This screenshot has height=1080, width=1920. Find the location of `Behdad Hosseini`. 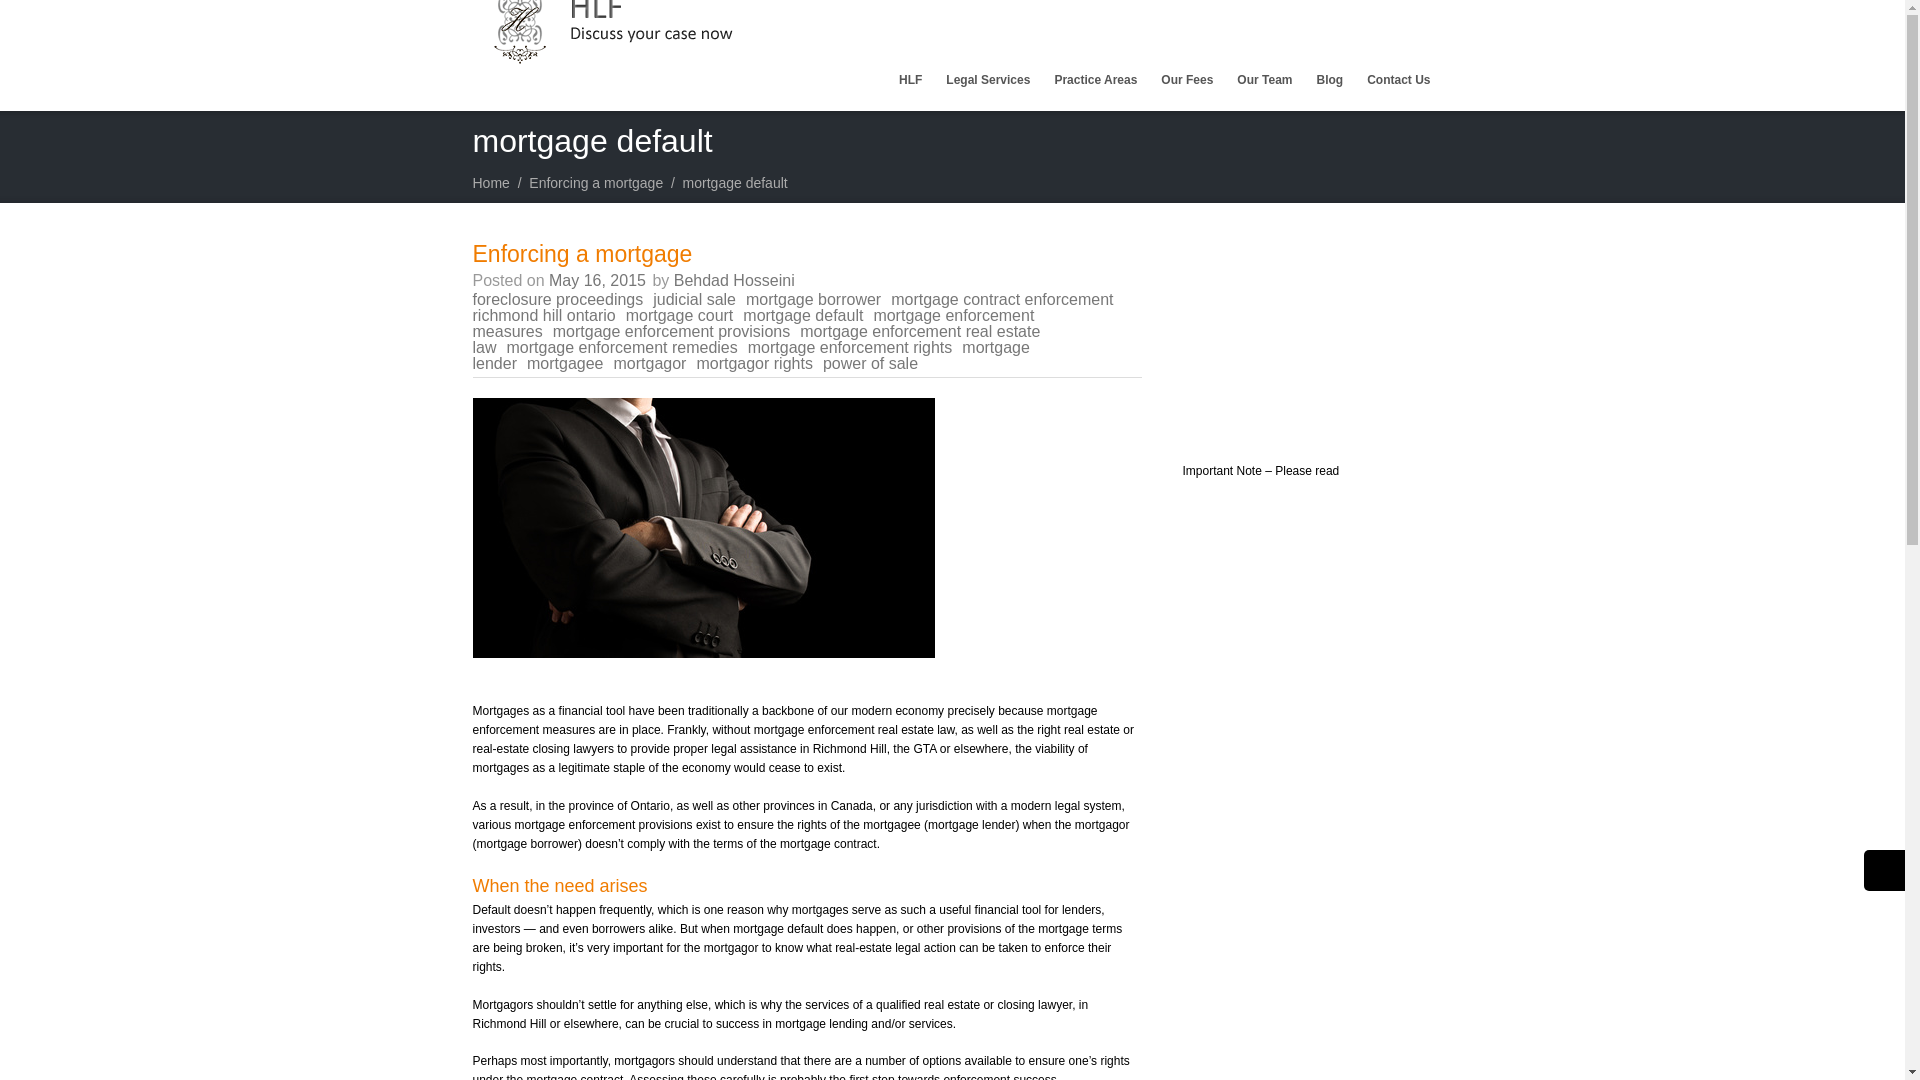

Behdad Hosseini is located at coordinates (734, 280).